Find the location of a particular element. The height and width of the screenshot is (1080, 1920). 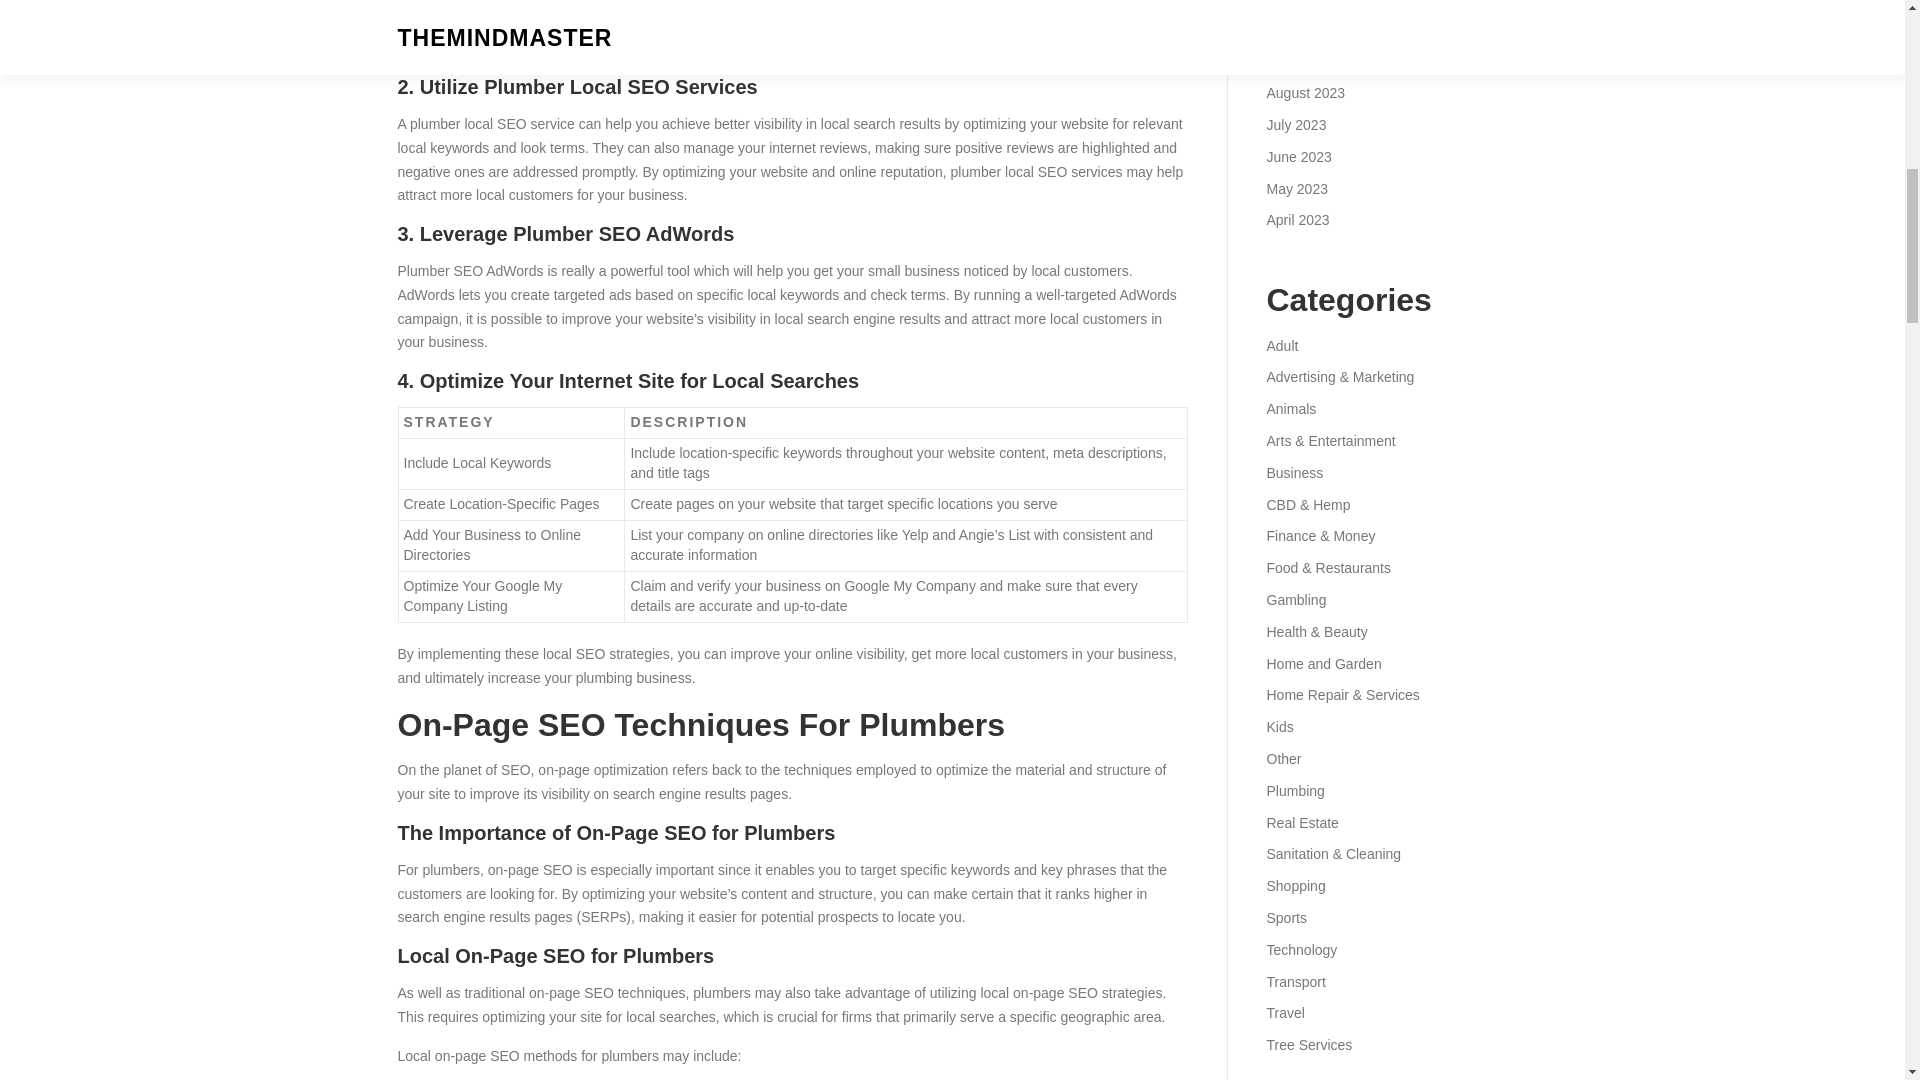

November 2023 is located at coordinates (1315, 3).